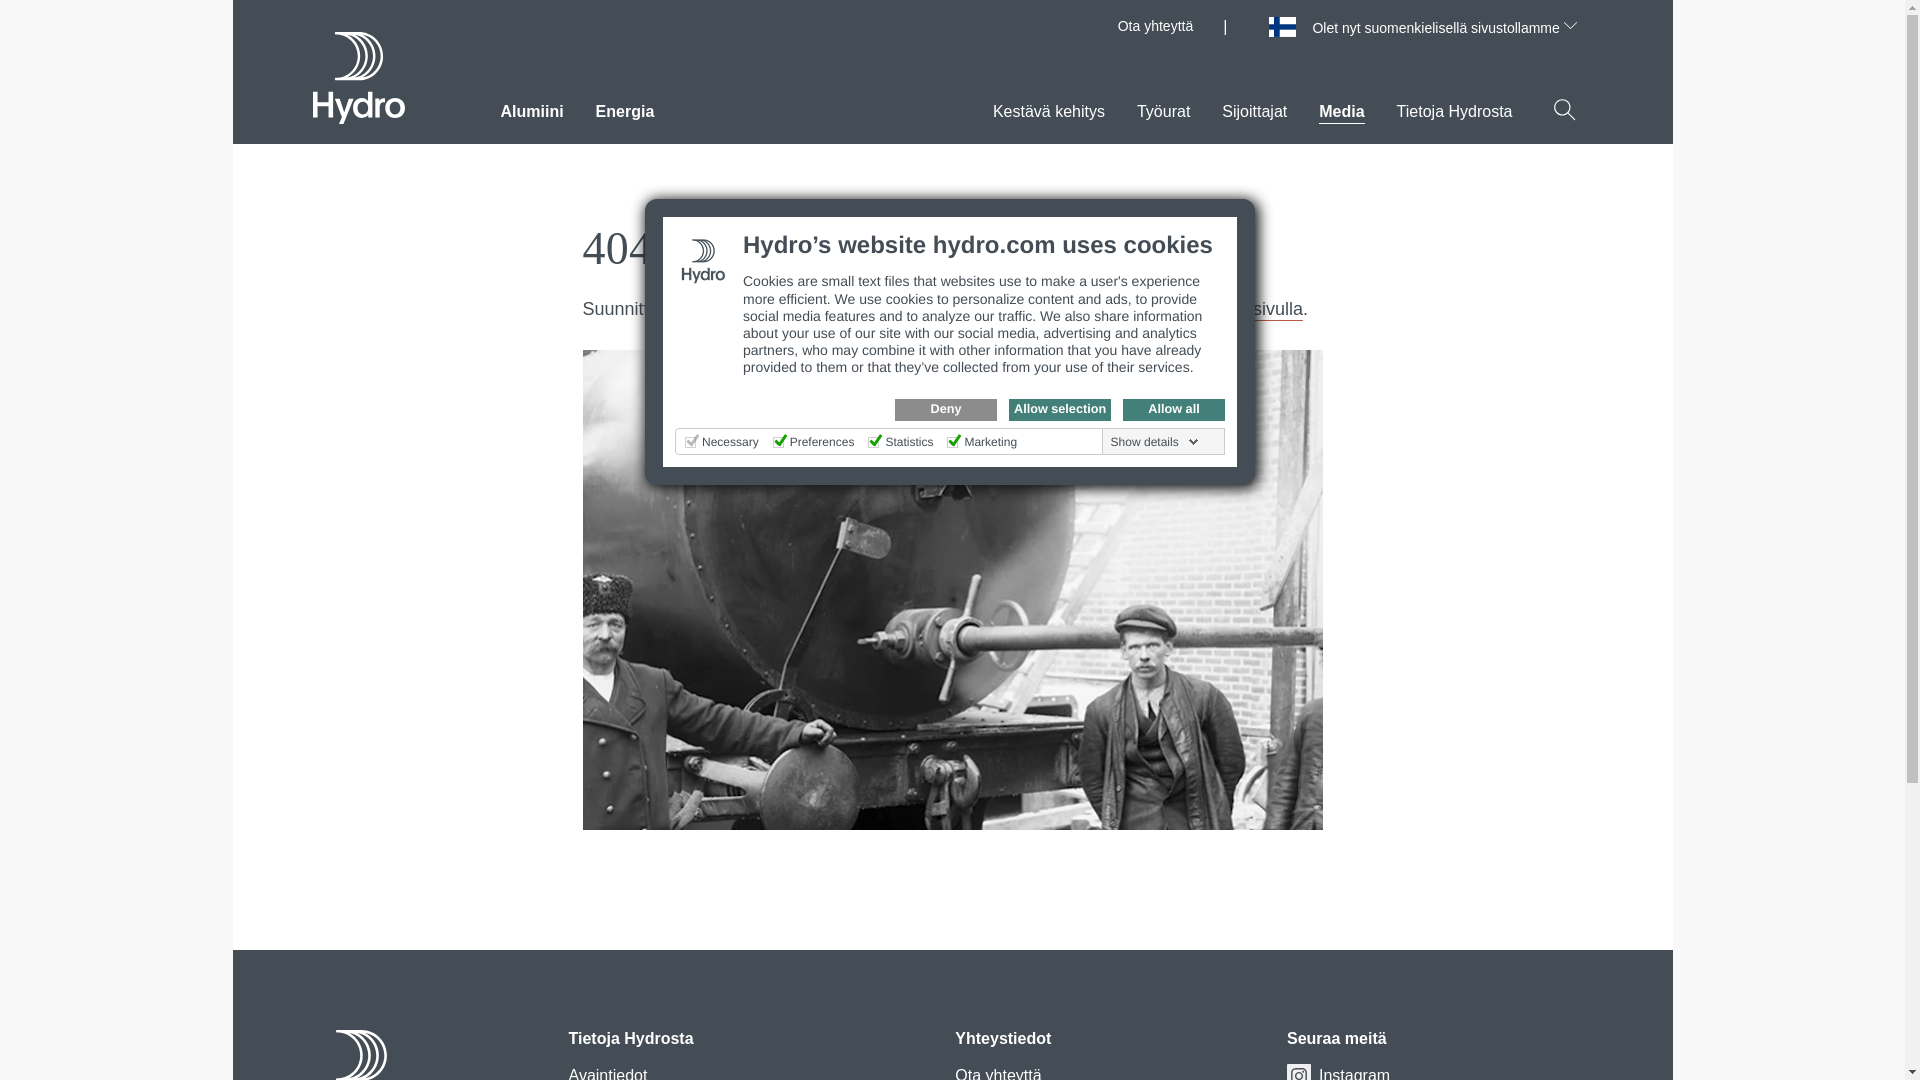 The image size is (1920, 1080). Describe the element at coordinates (1155, 442) in the screenshot. I see `Show details` at that location.